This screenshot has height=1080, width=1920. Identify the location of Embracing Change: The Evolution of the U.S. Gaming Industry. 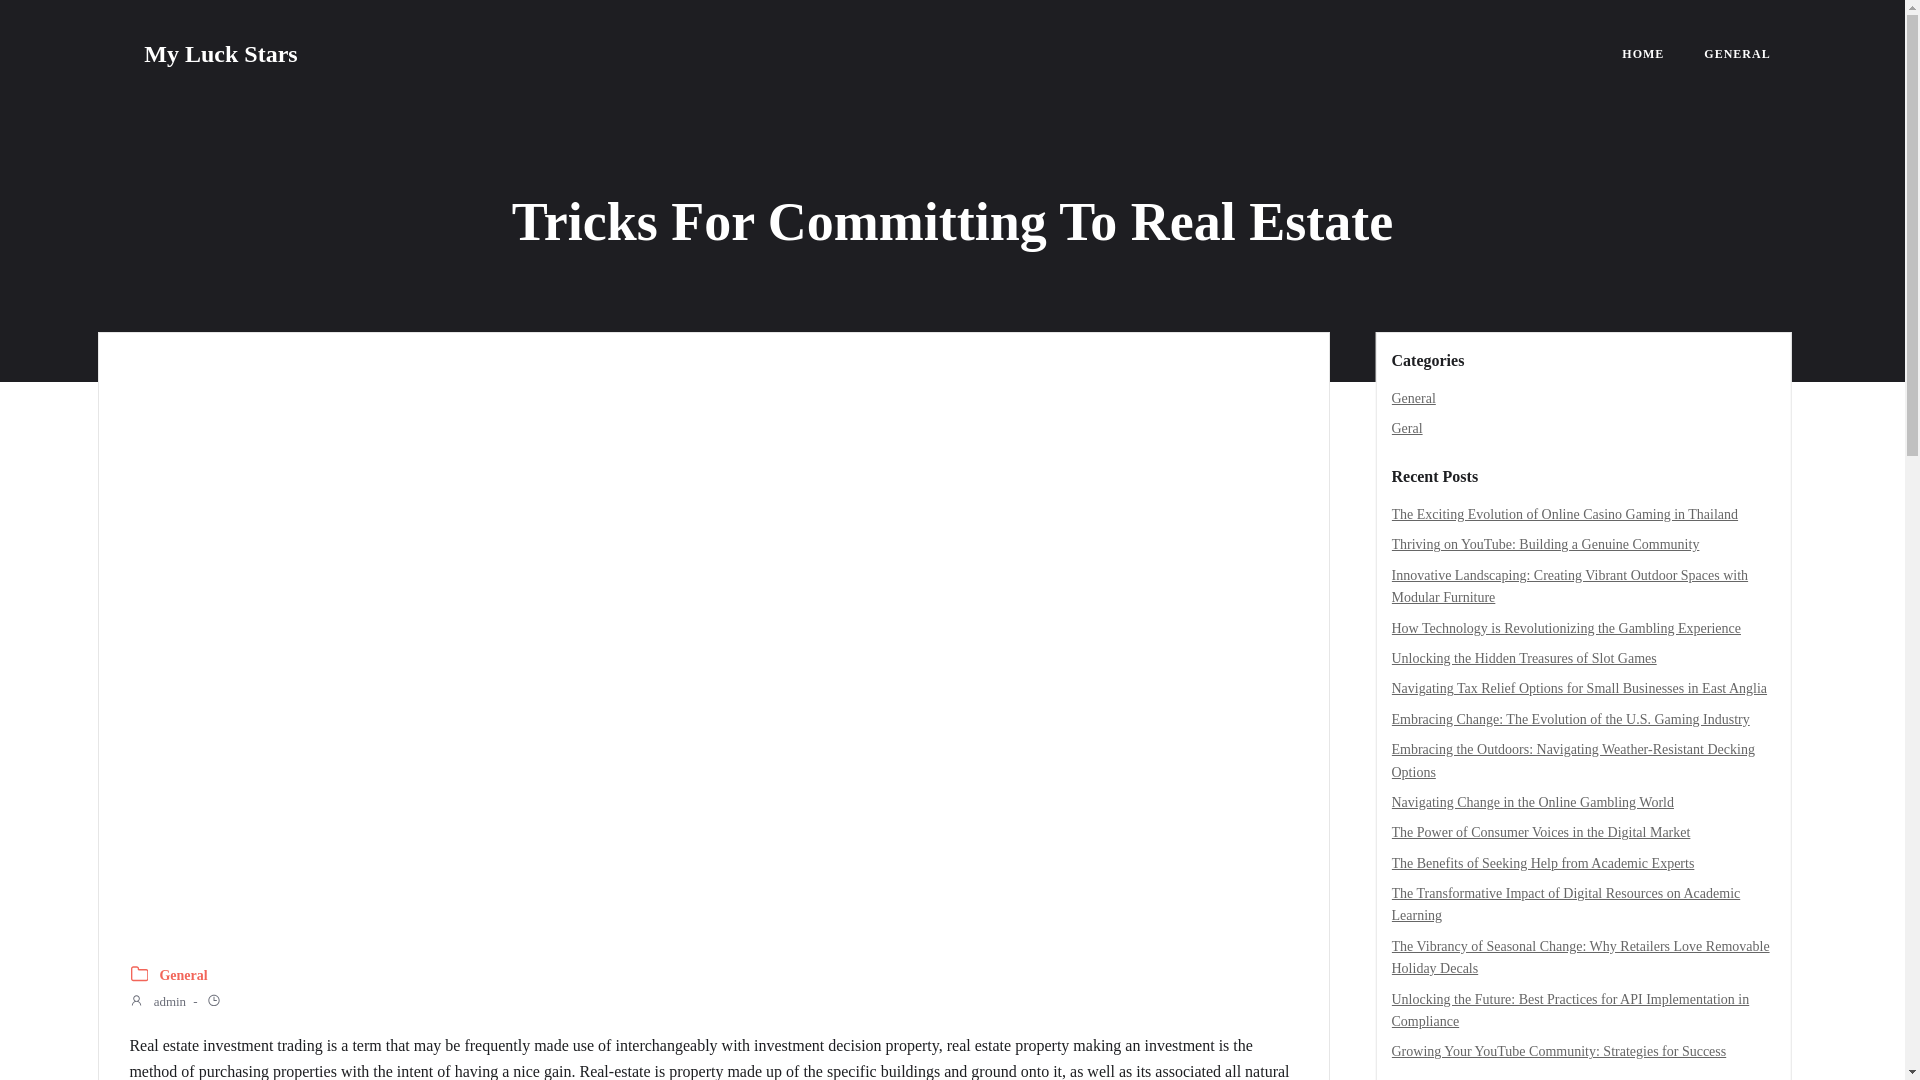
(1570, 718).